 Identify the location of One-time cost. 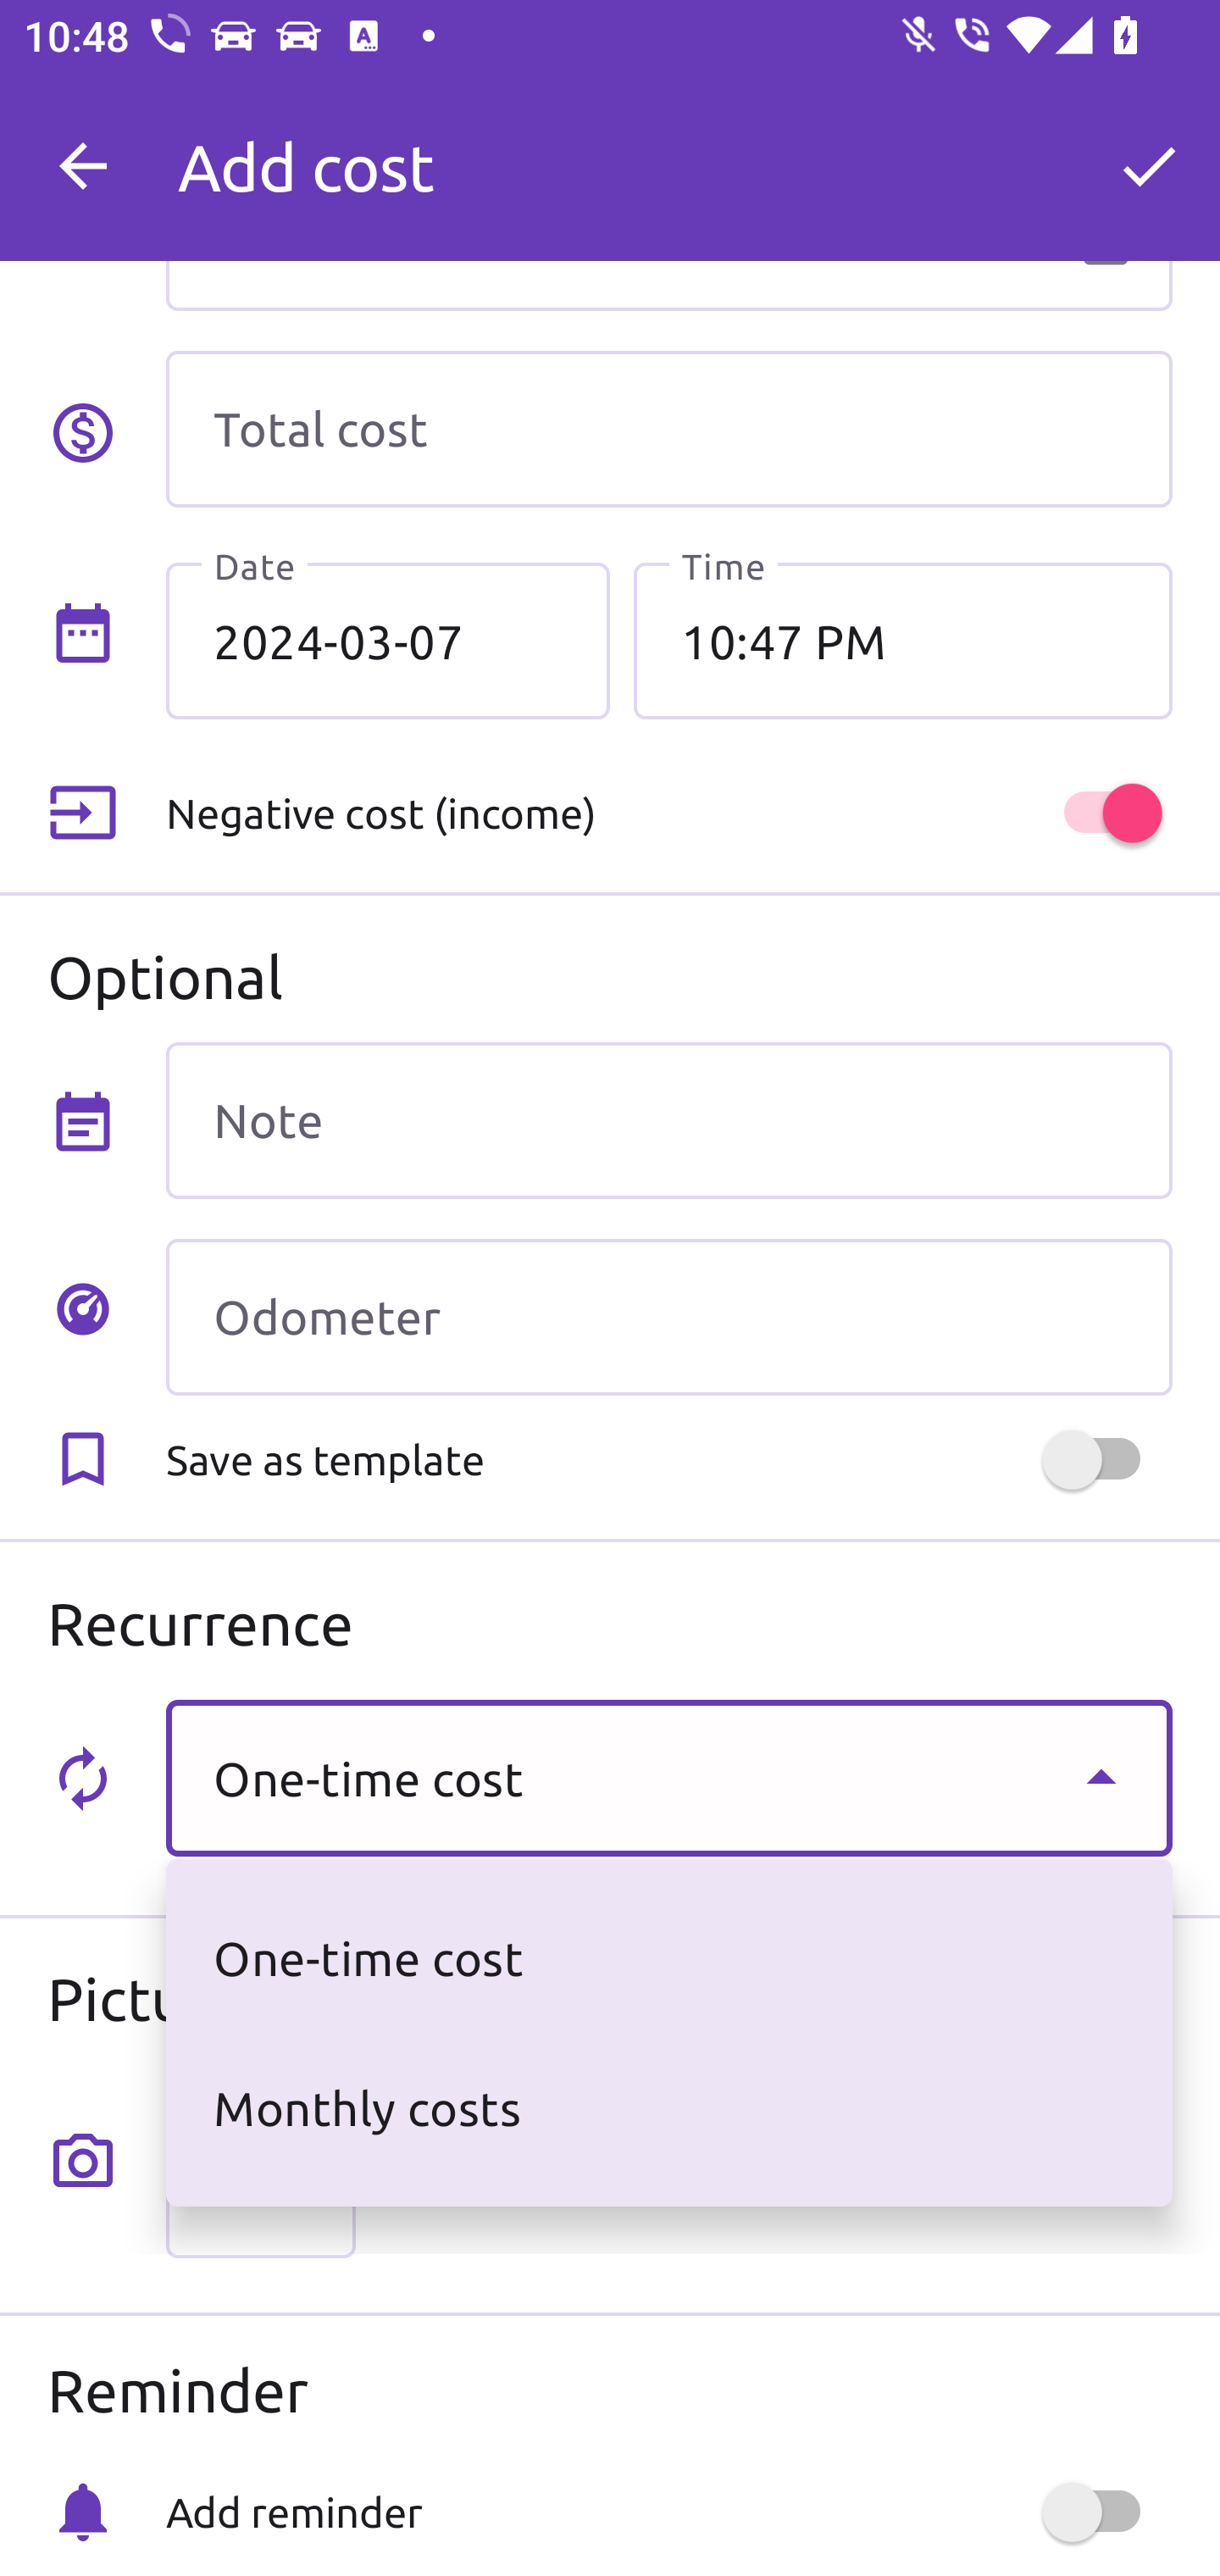
(668, 1778).